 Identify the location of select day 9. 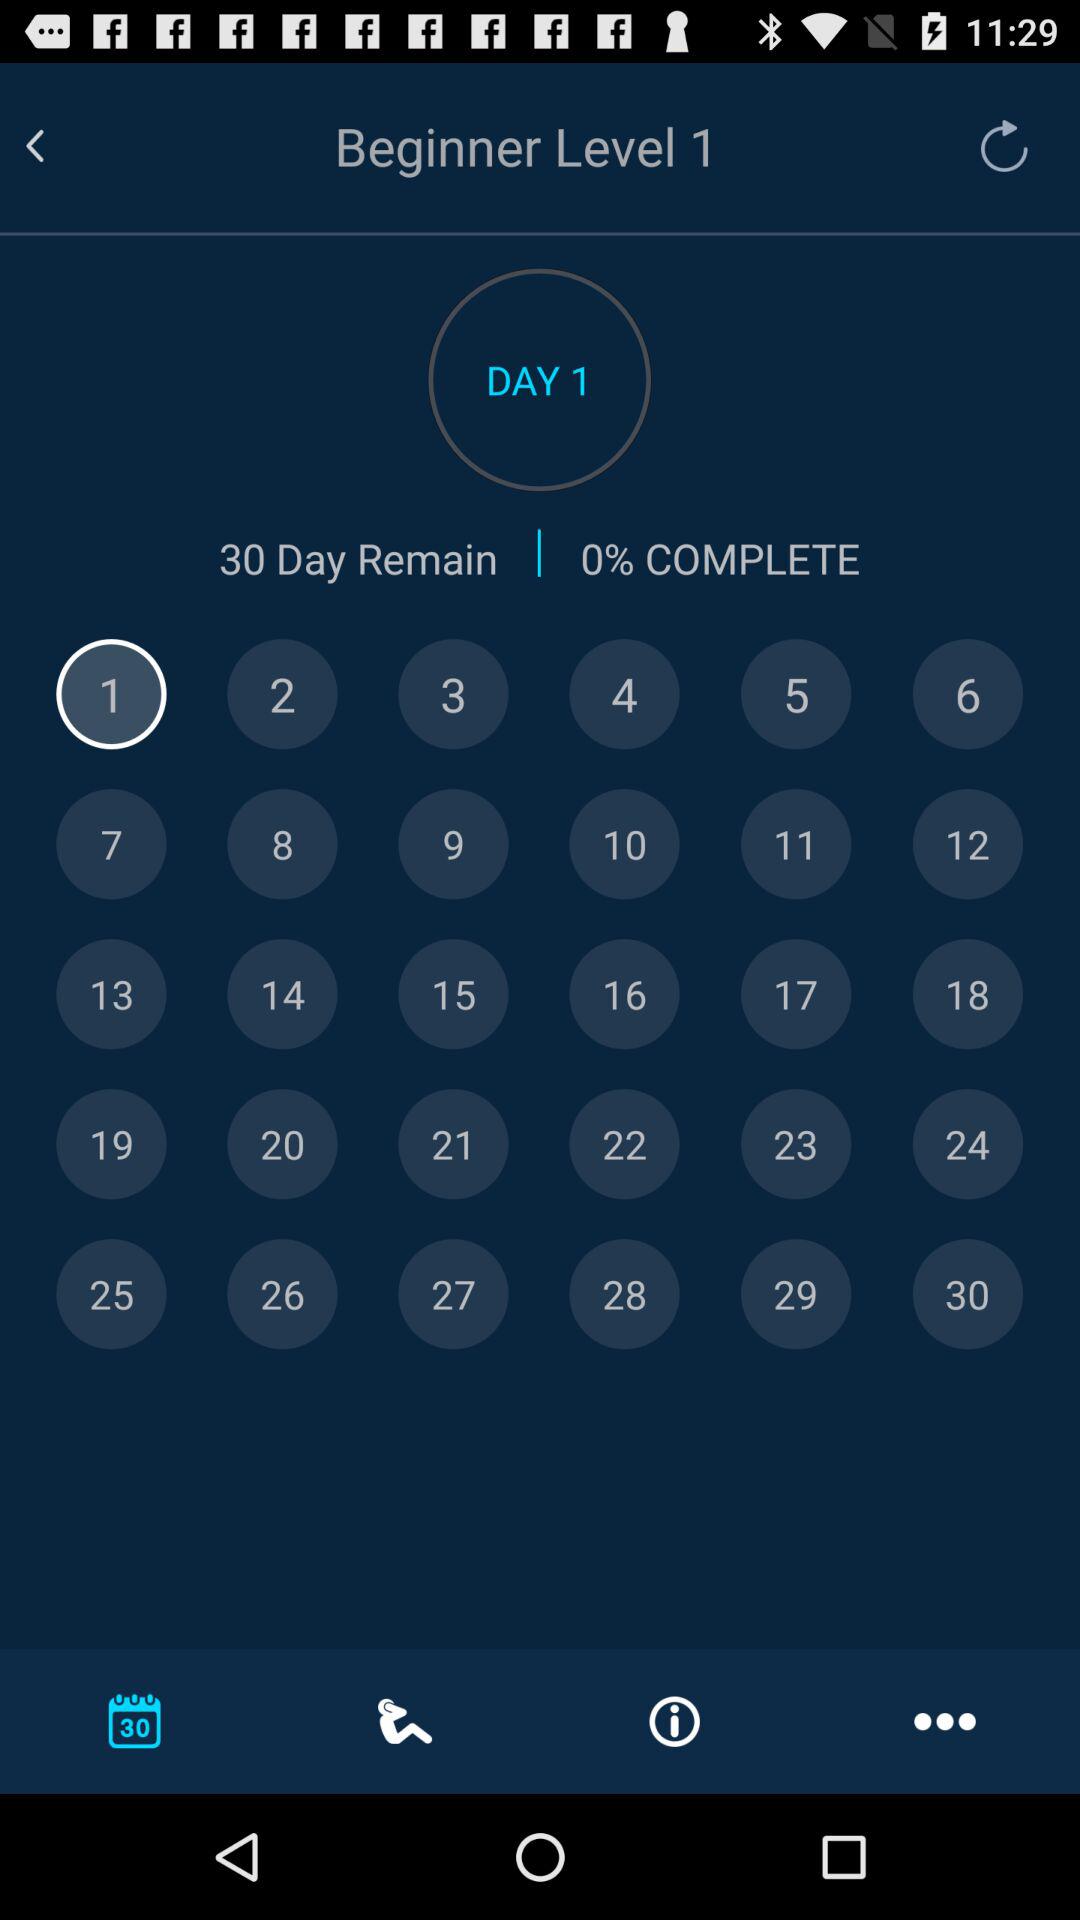
(453, 844).